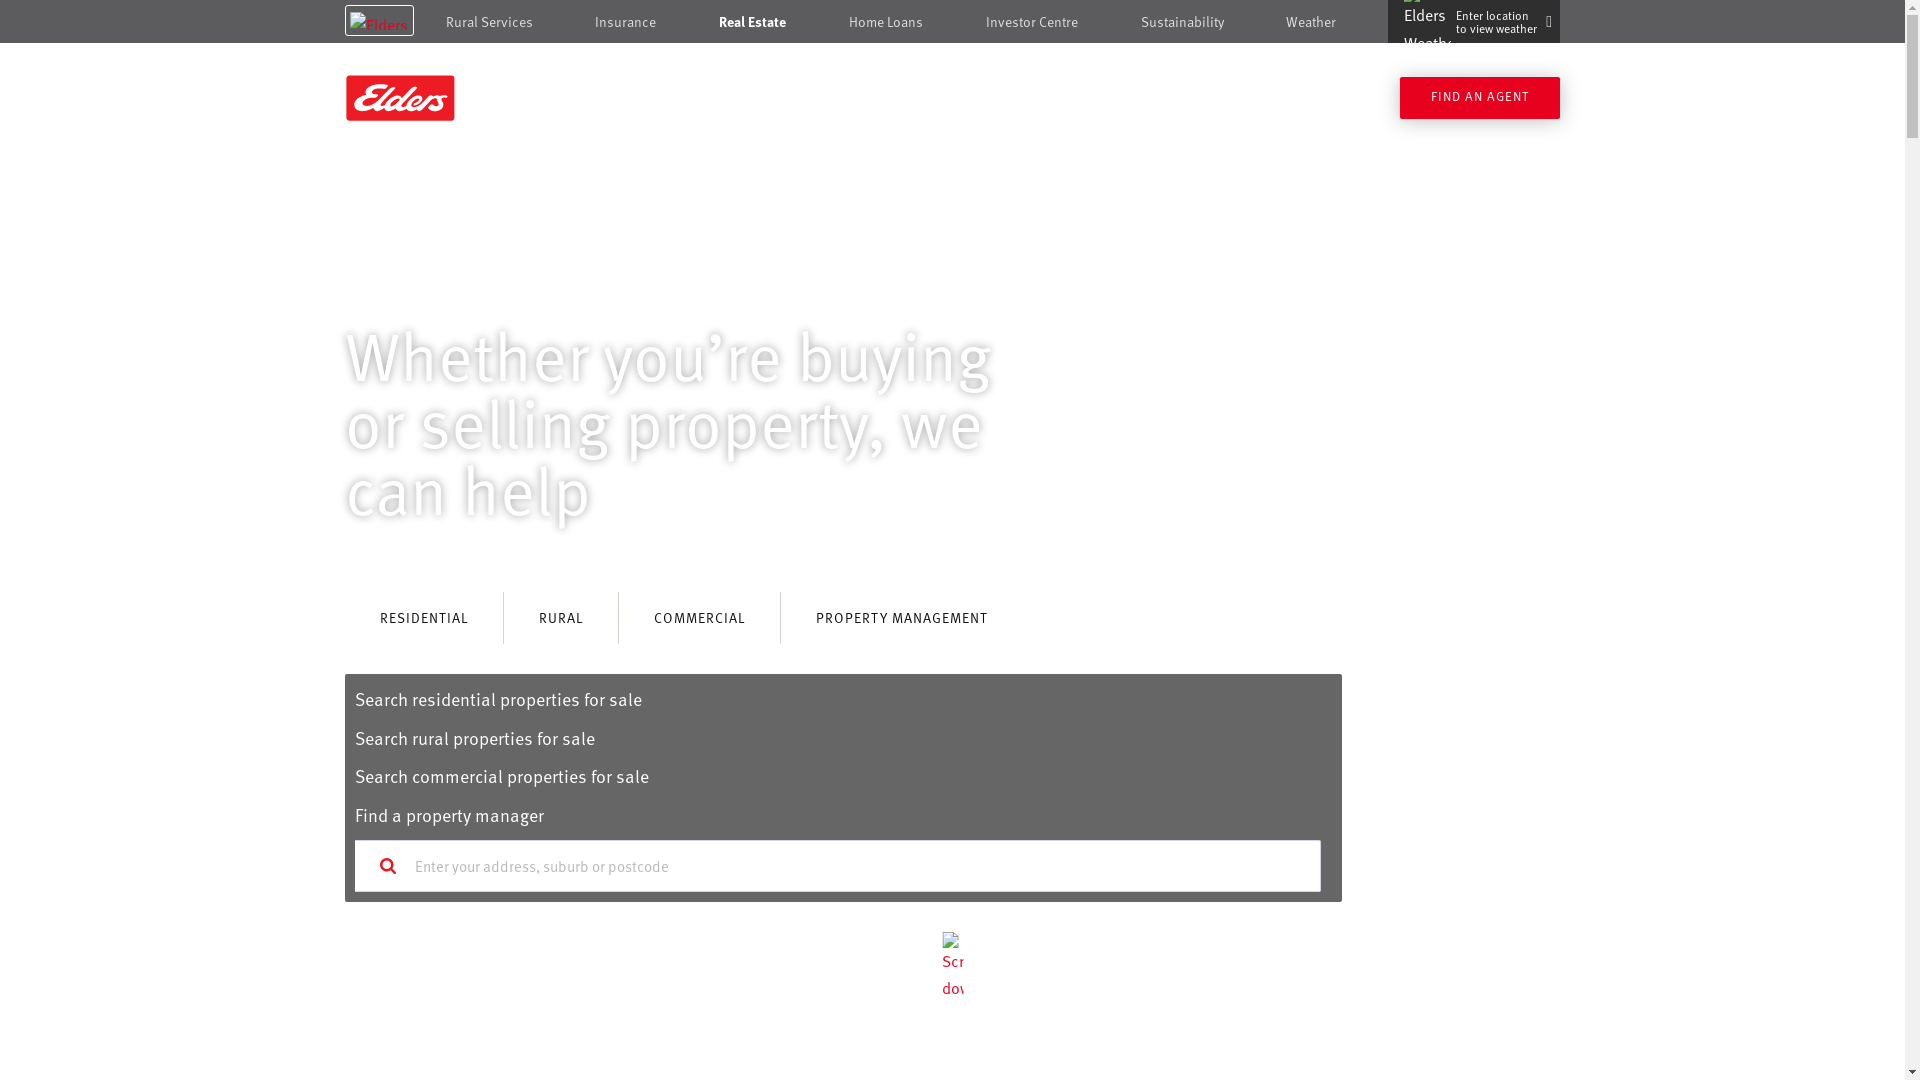 The width and height of the screenshot is (1920, 1080). I want to click on RESIDENTIAL, so click(424, 618).